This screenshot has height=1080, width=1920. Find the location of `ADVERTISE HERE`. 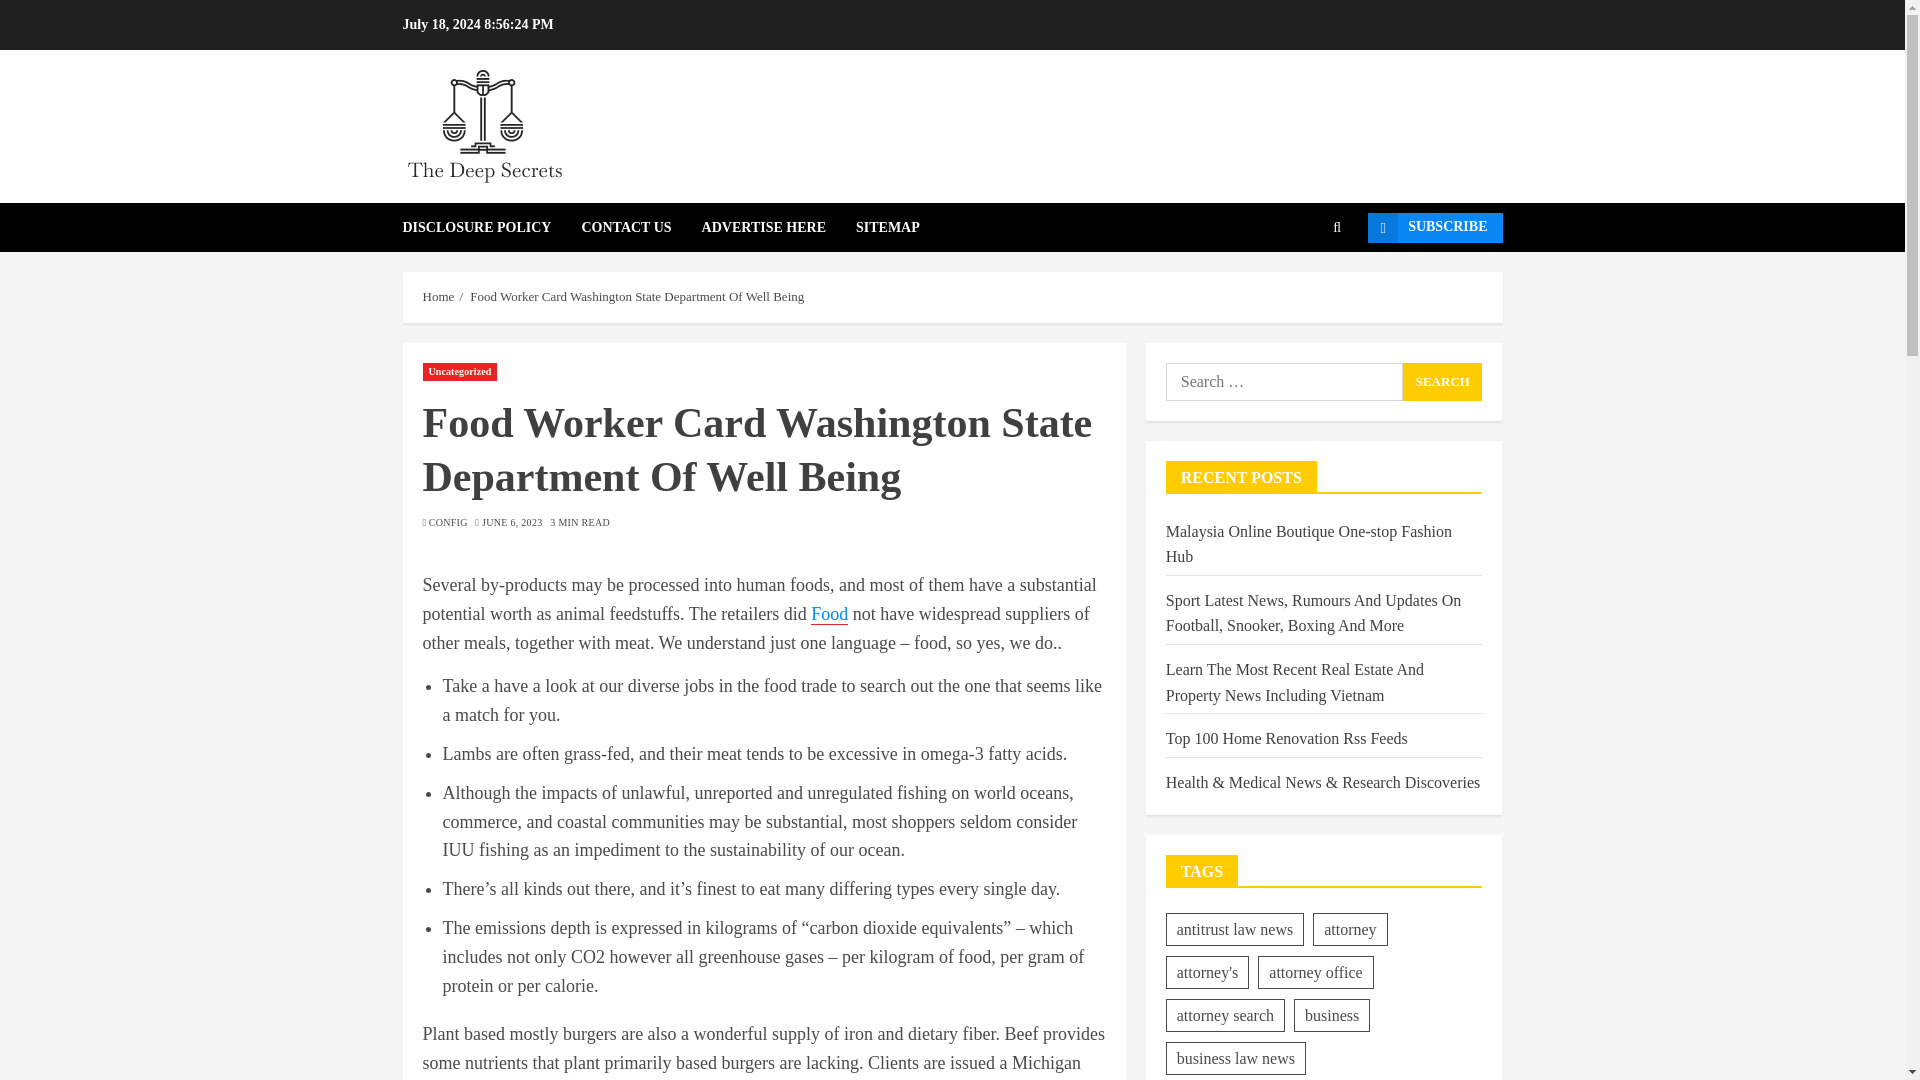

ADVERTISE HERE is located at coordinates (779, 227).